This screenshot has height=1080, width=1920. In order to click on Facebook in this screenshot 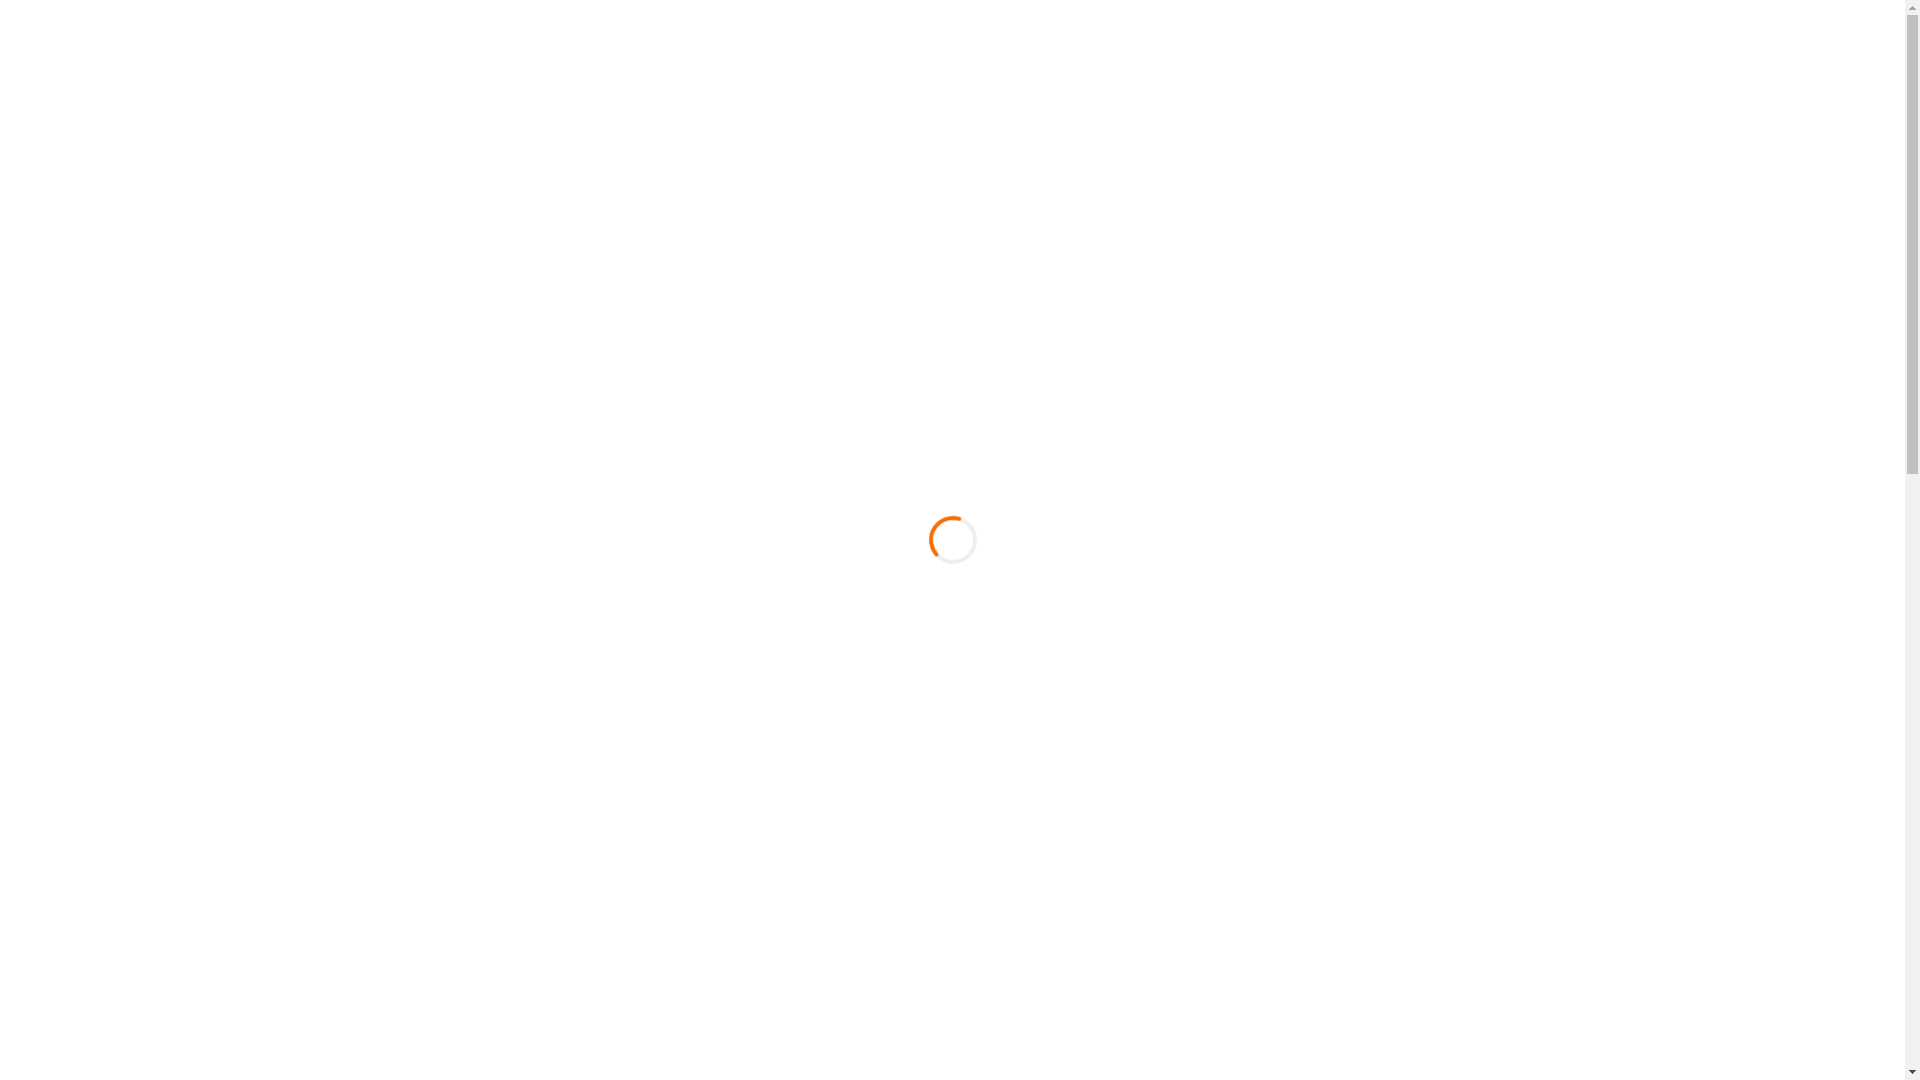, I will do `click(404, 15)`.